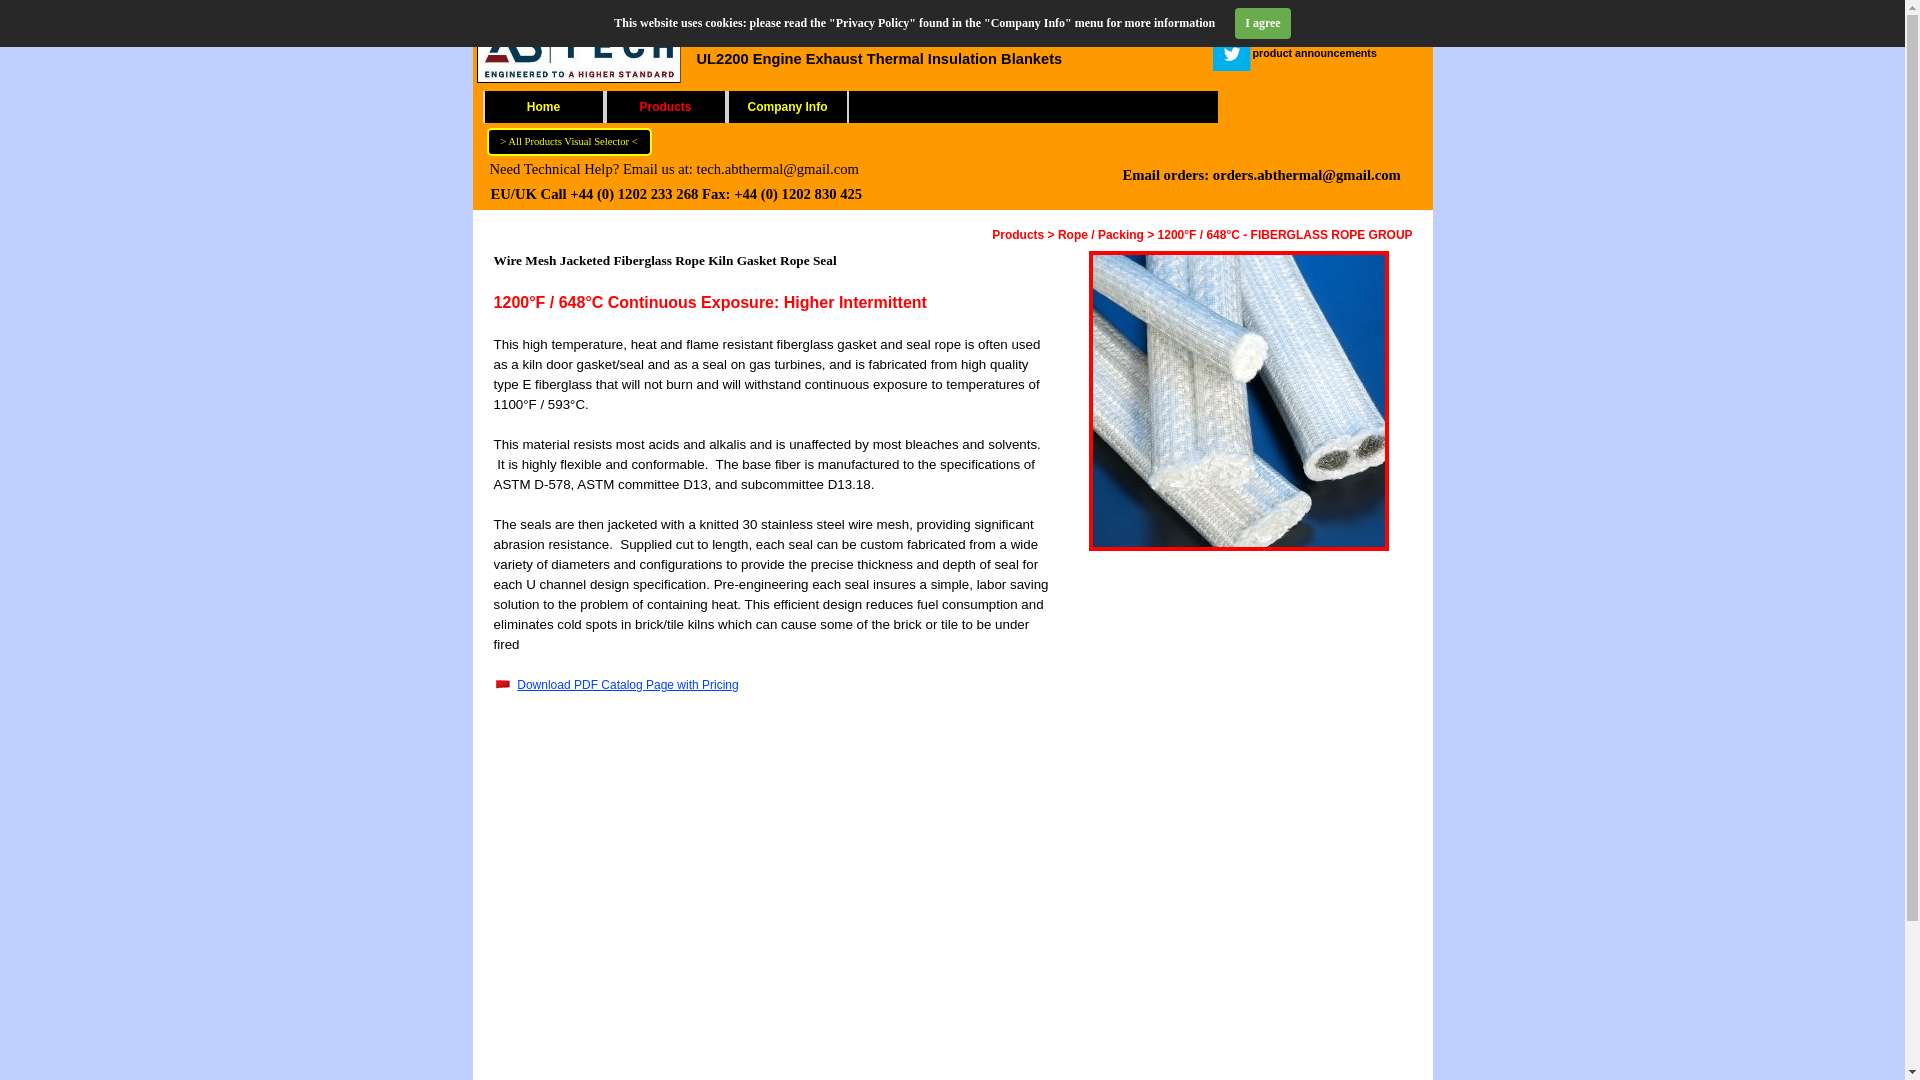 This screenshot has width=1920, height=1080. Describe the element at coordinates (542, 106) in the screenshot. I see `Home` at that location.